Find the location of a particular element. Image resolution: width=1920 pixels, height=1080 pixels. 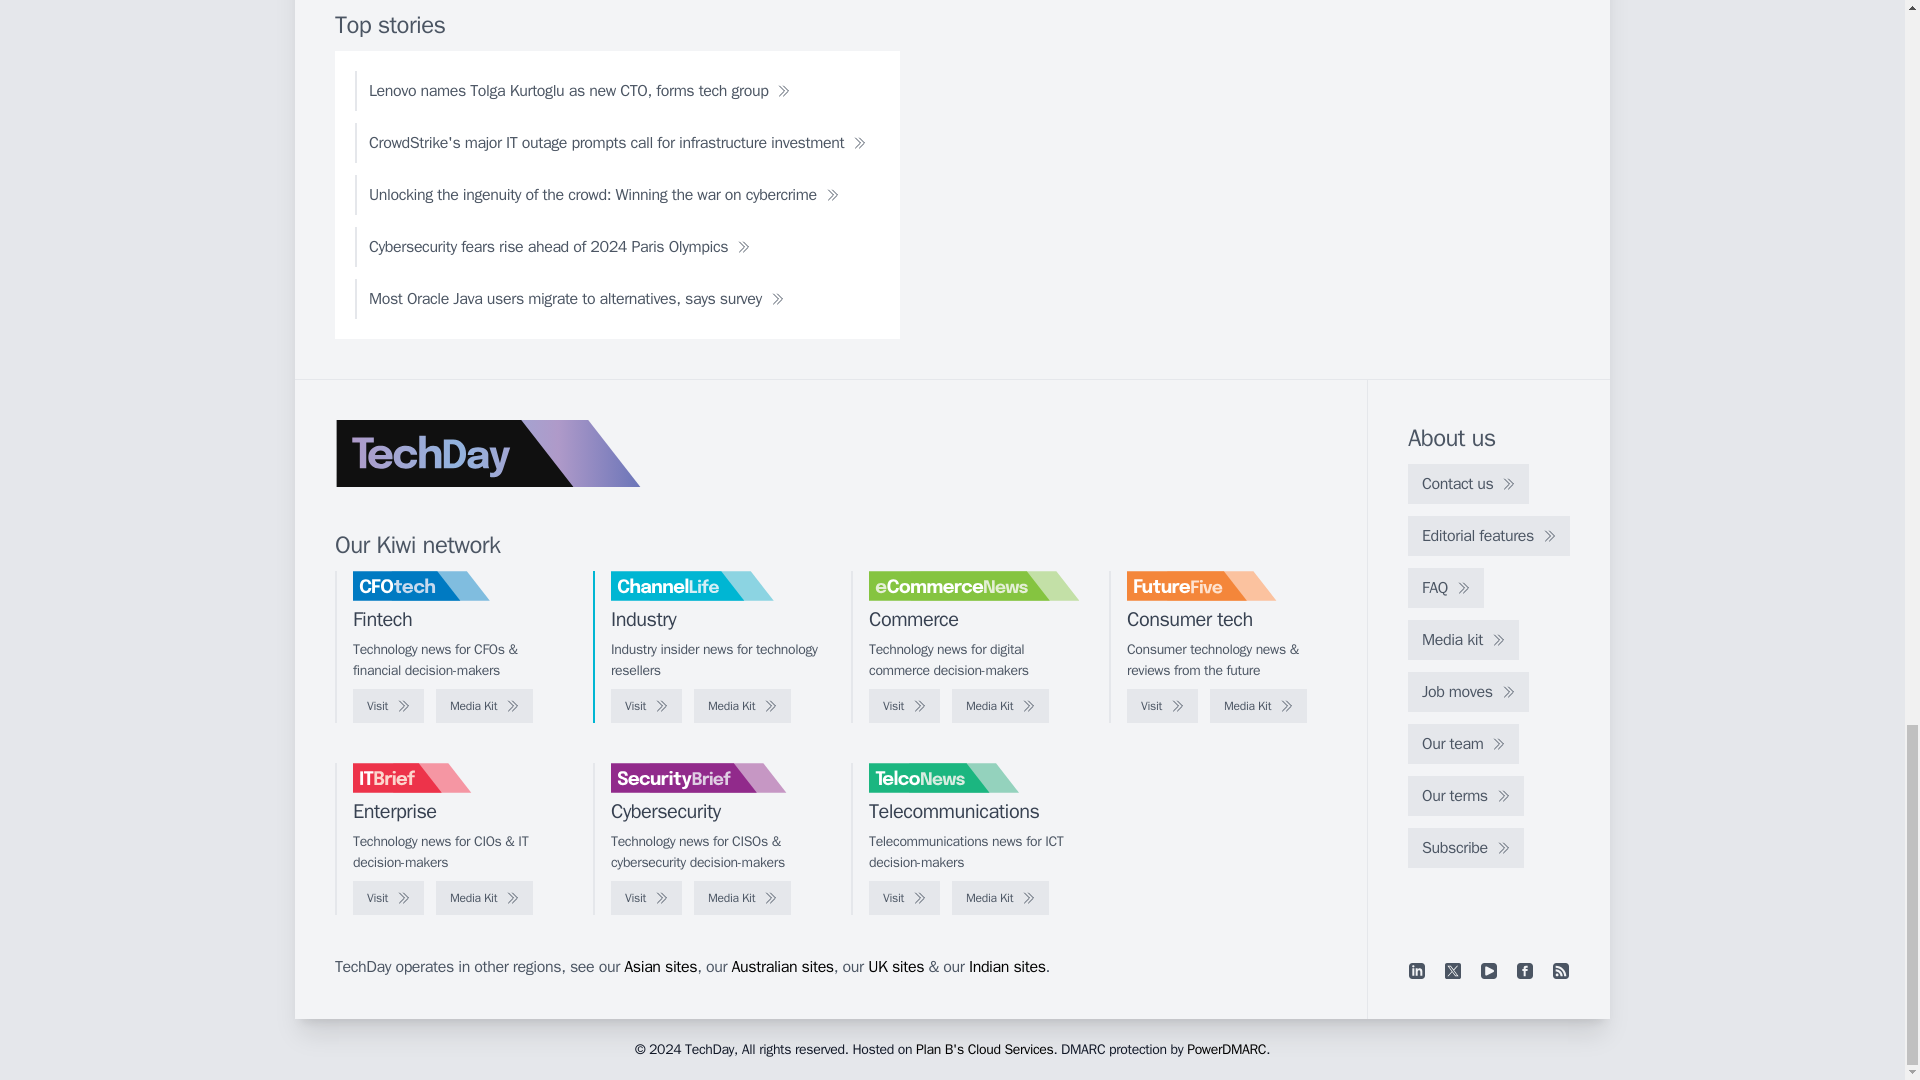

Visit is located at coordinates (388, 898).